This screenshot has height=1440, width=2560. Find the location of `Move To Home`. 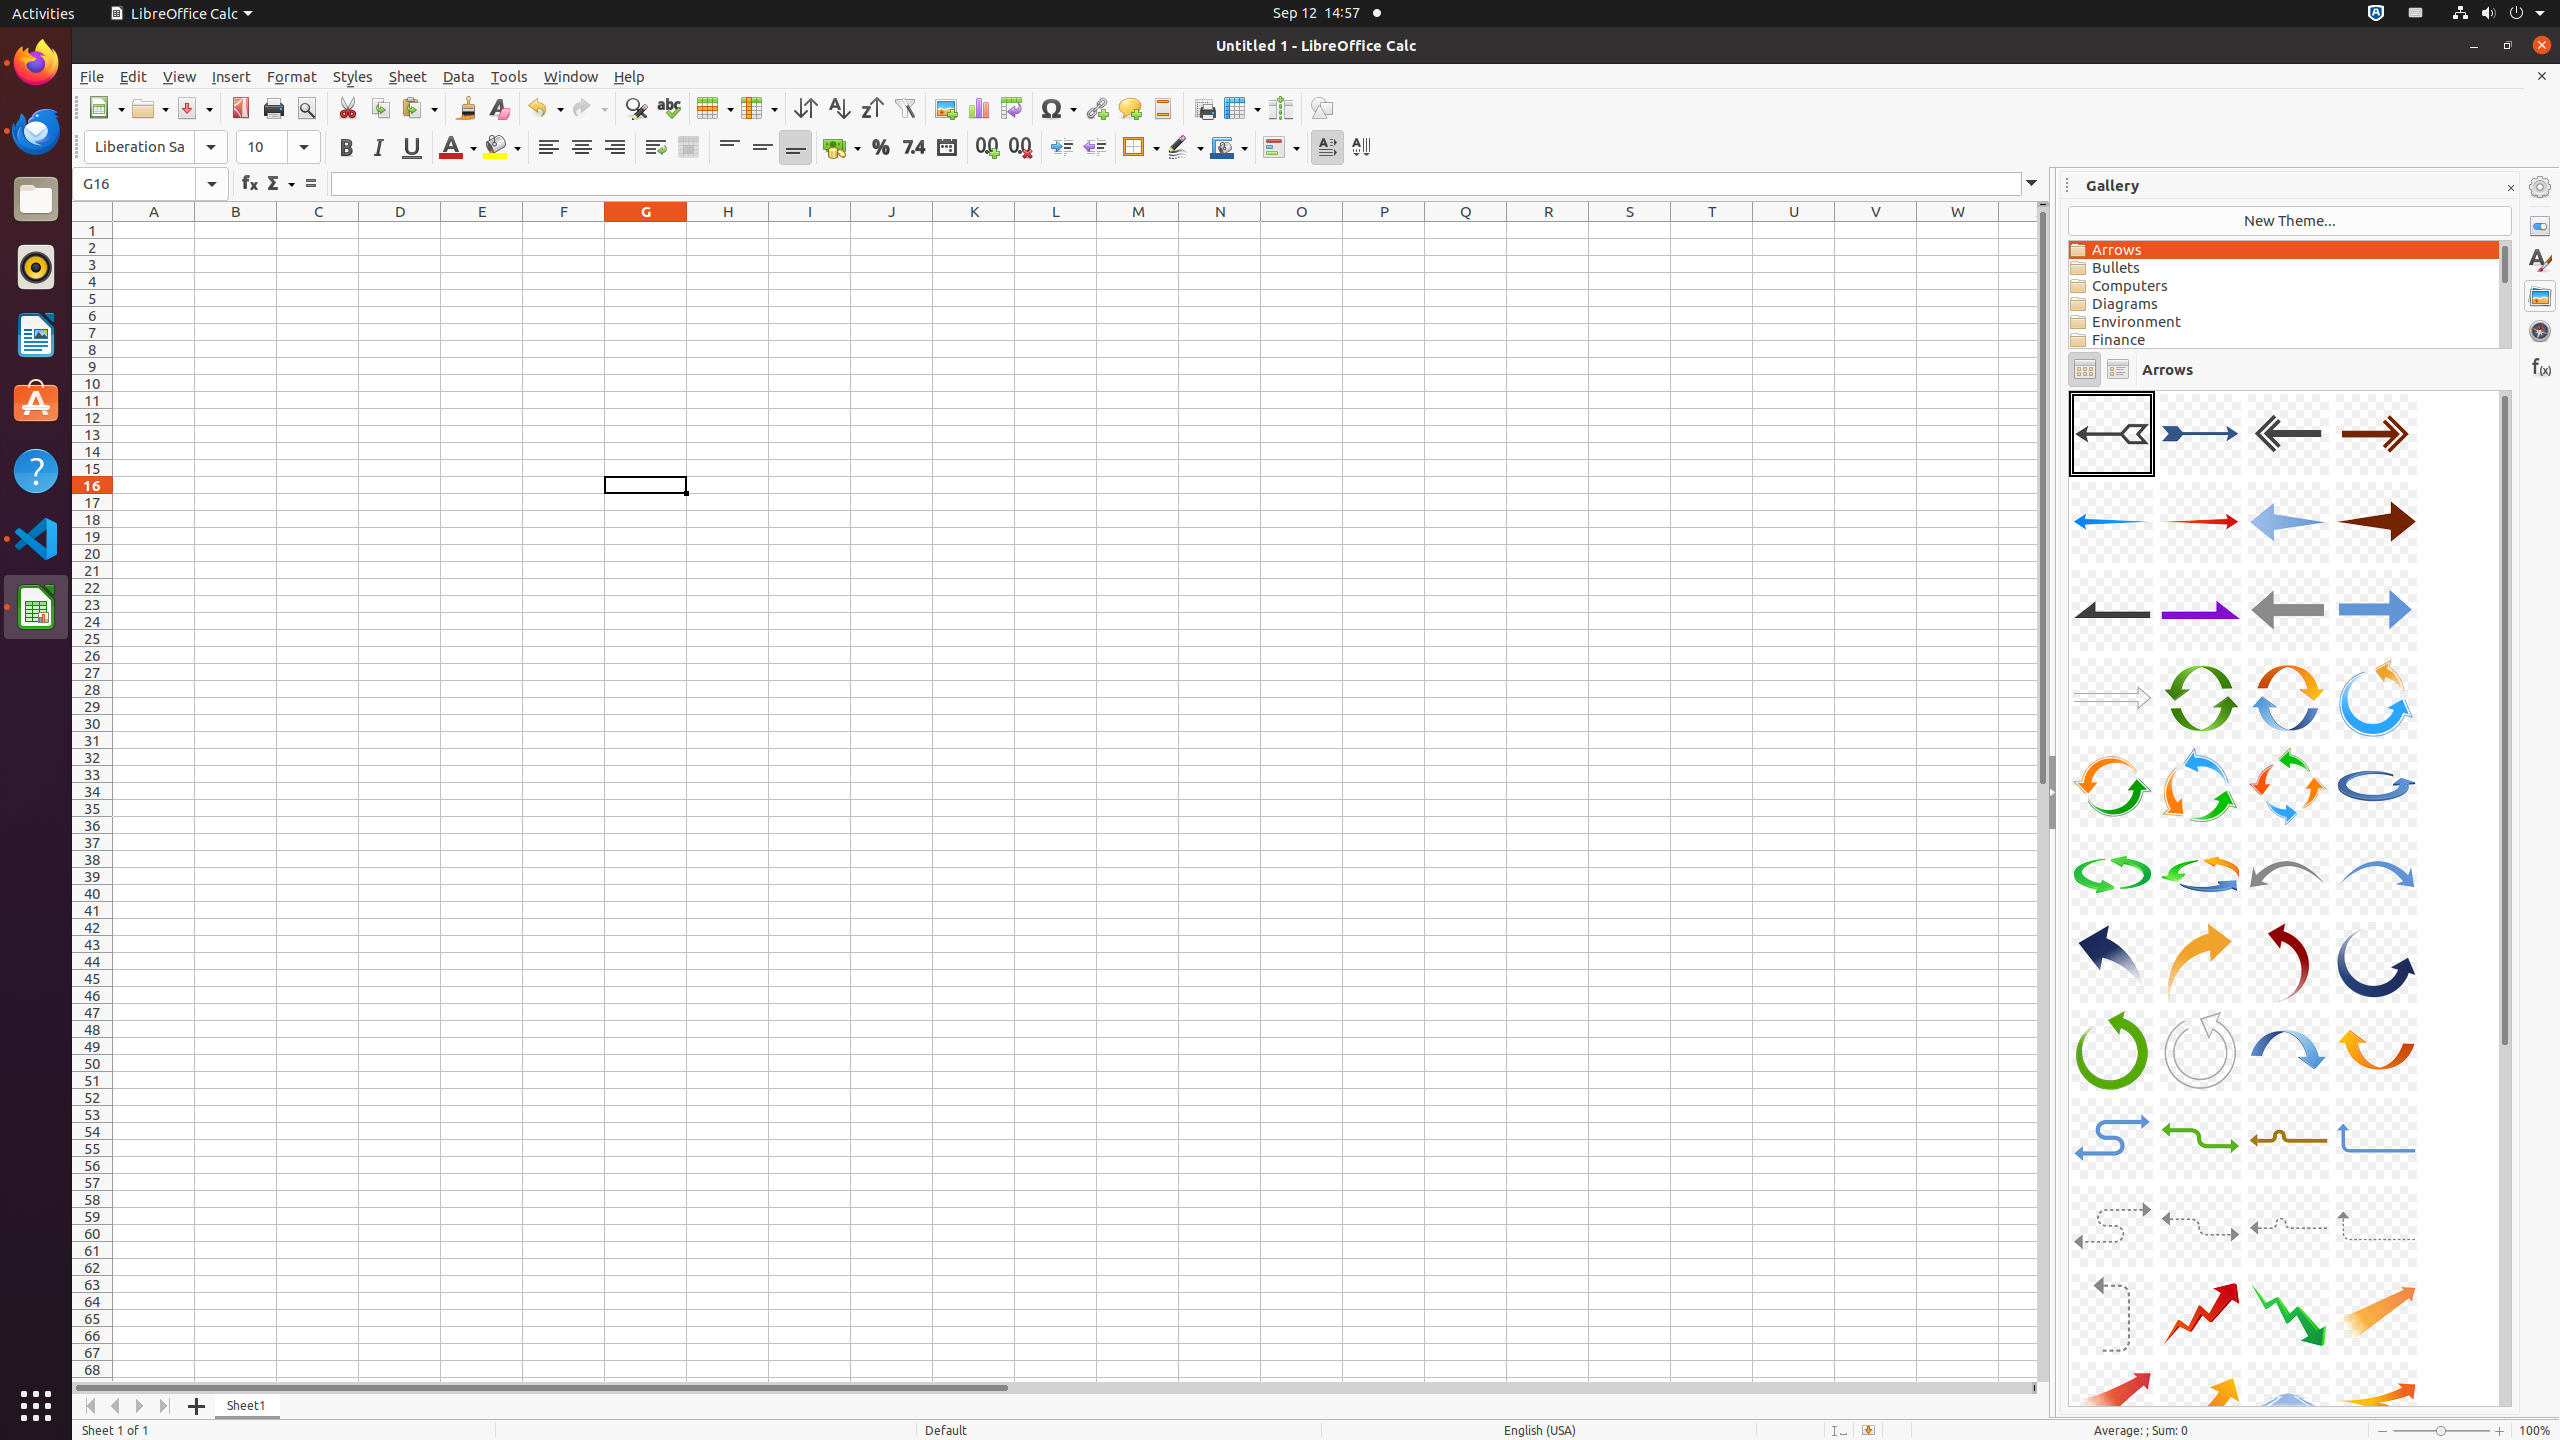

Move To Home is located at coordinates (90, 1406).